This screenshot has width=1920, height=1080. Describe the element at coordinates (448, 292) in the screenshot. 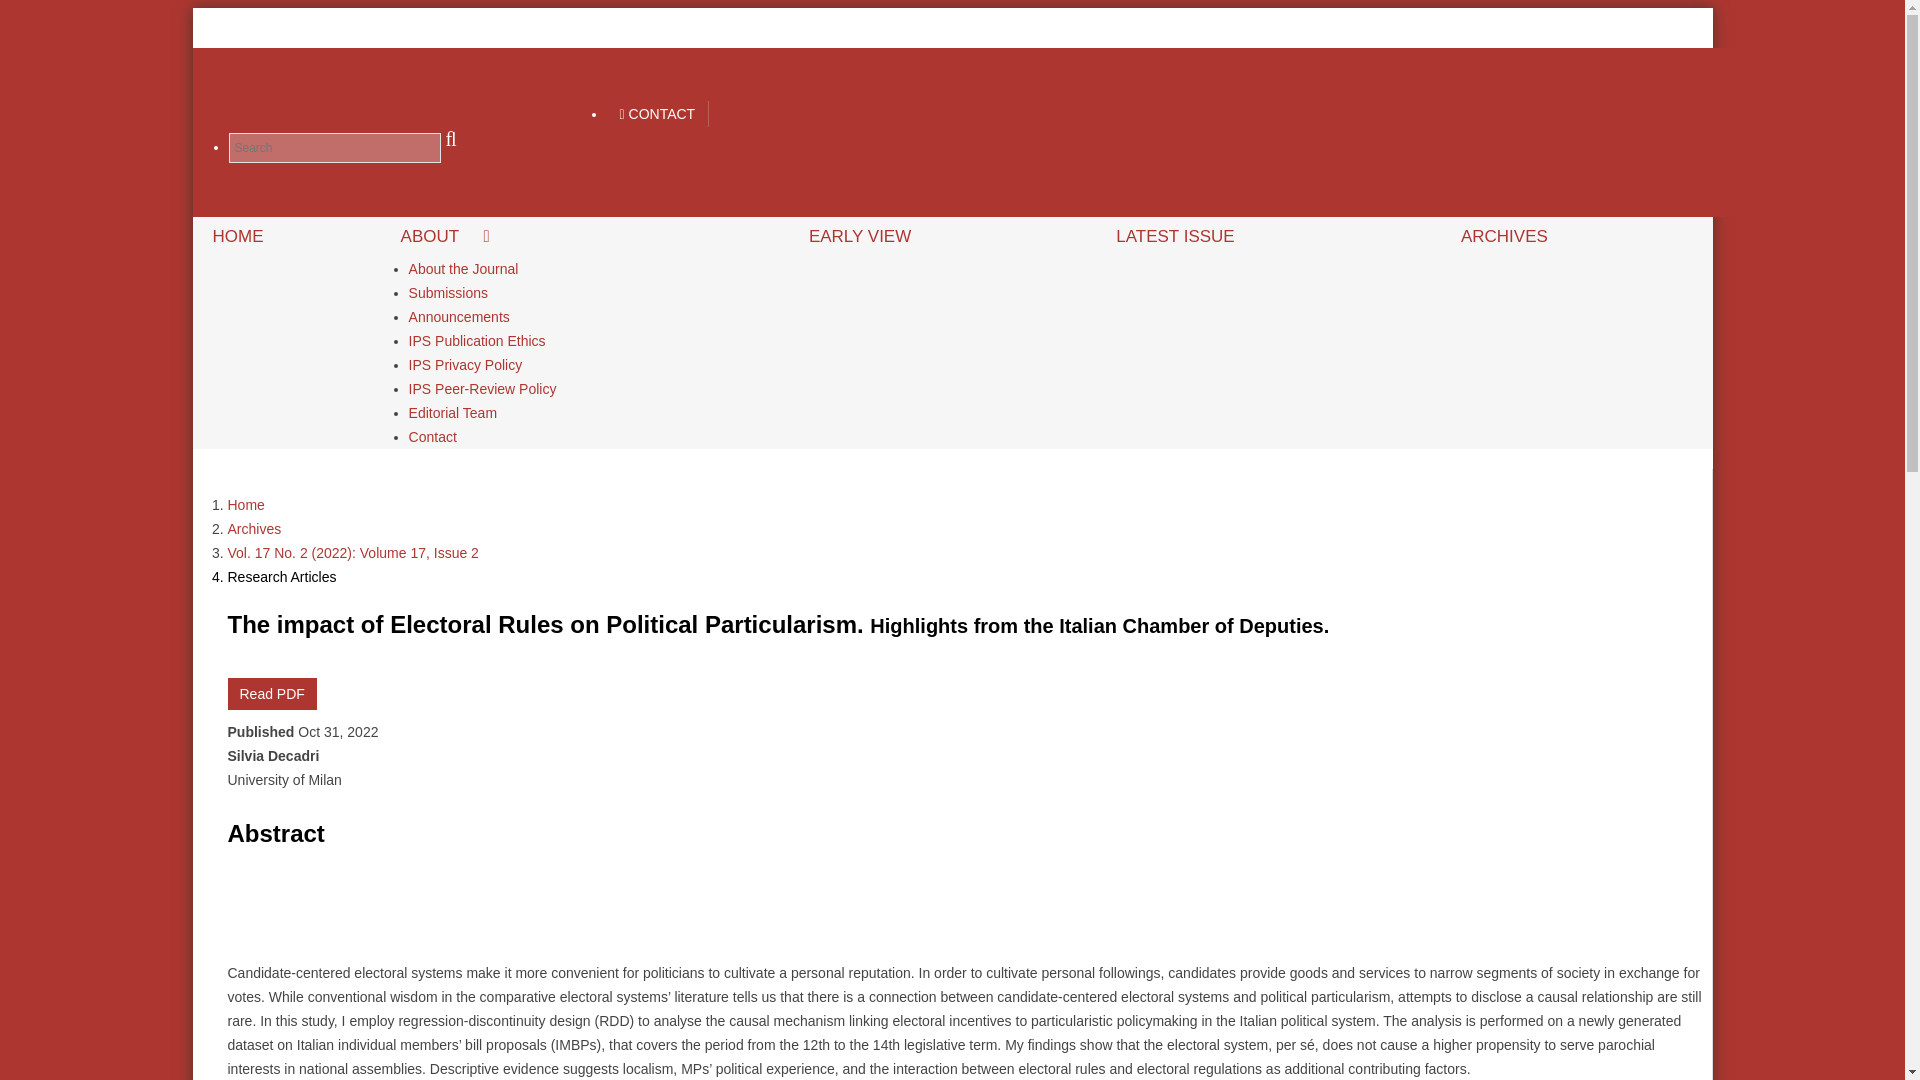

I see `Submissions` at that location.